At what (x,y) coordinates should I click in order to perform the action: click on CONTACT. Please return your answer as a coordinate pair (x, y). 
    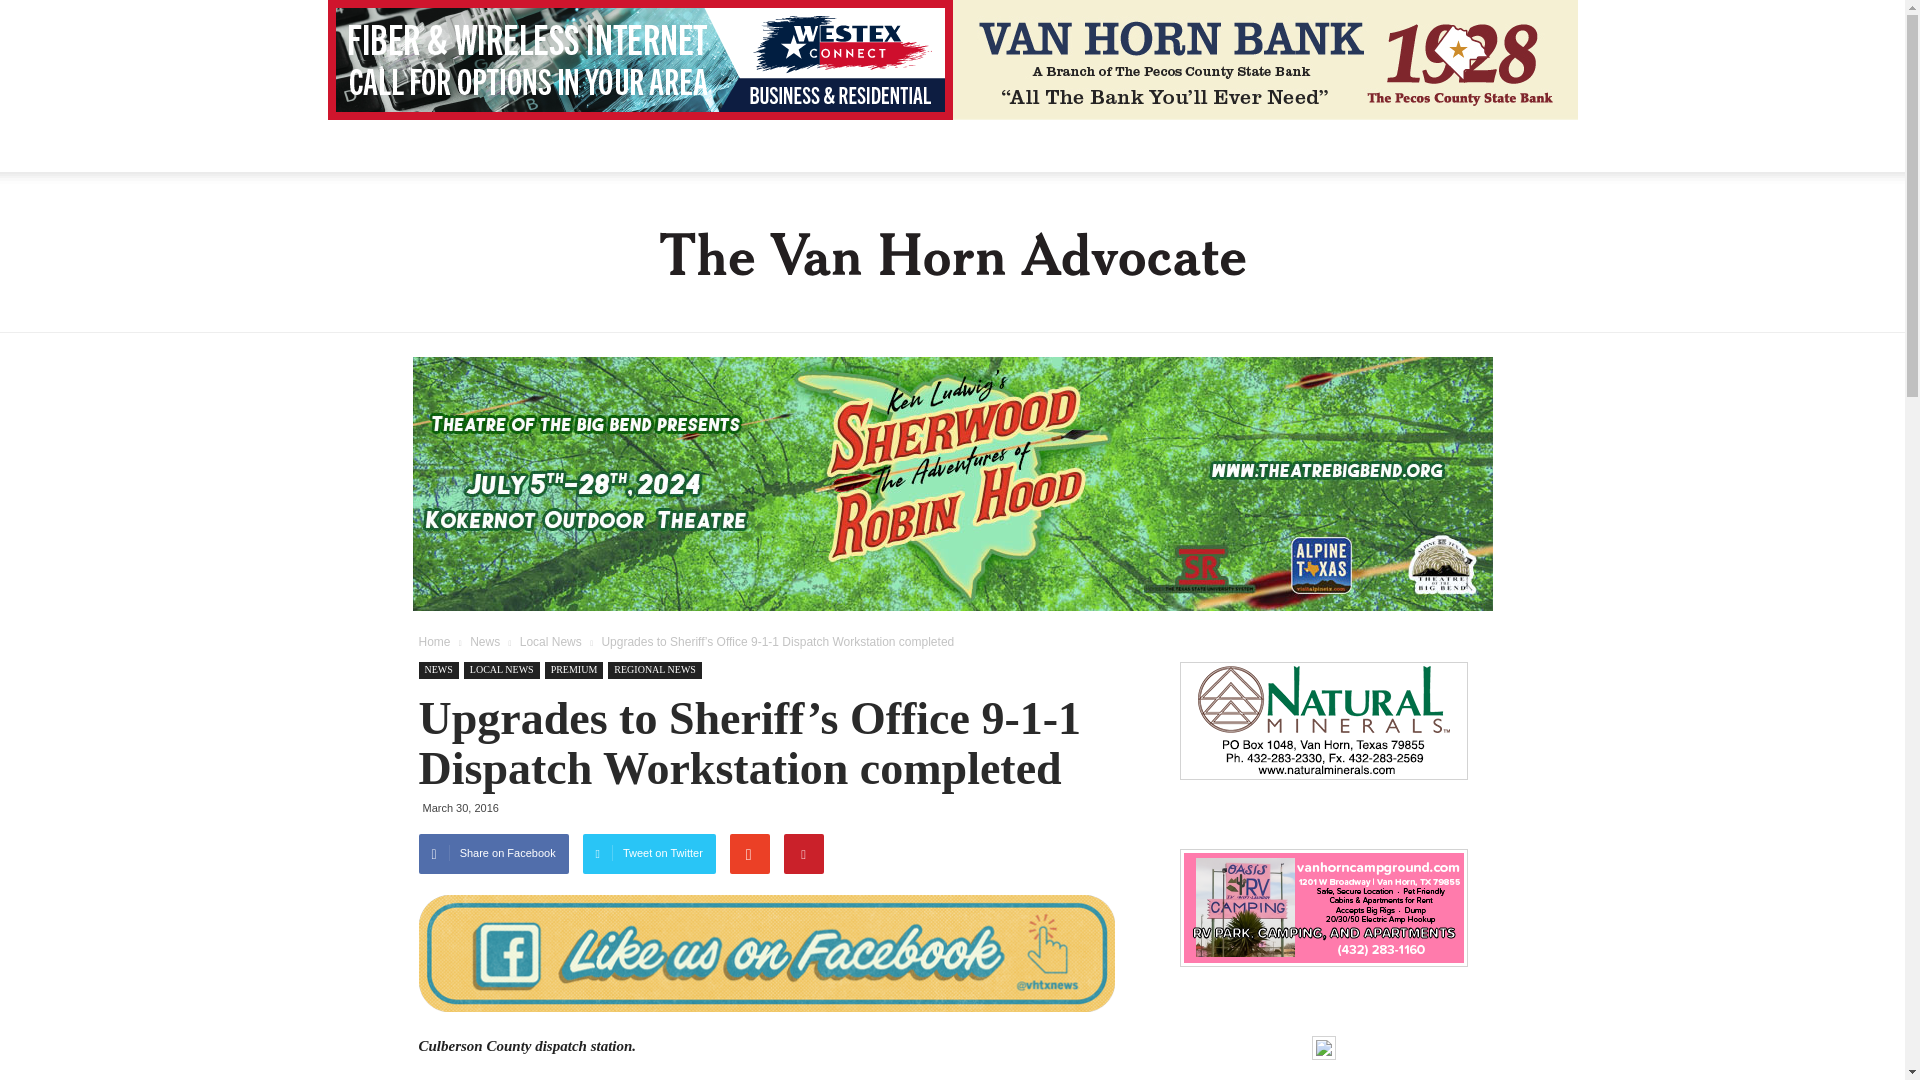
    Looking at the image, I should click on (1232, 145).